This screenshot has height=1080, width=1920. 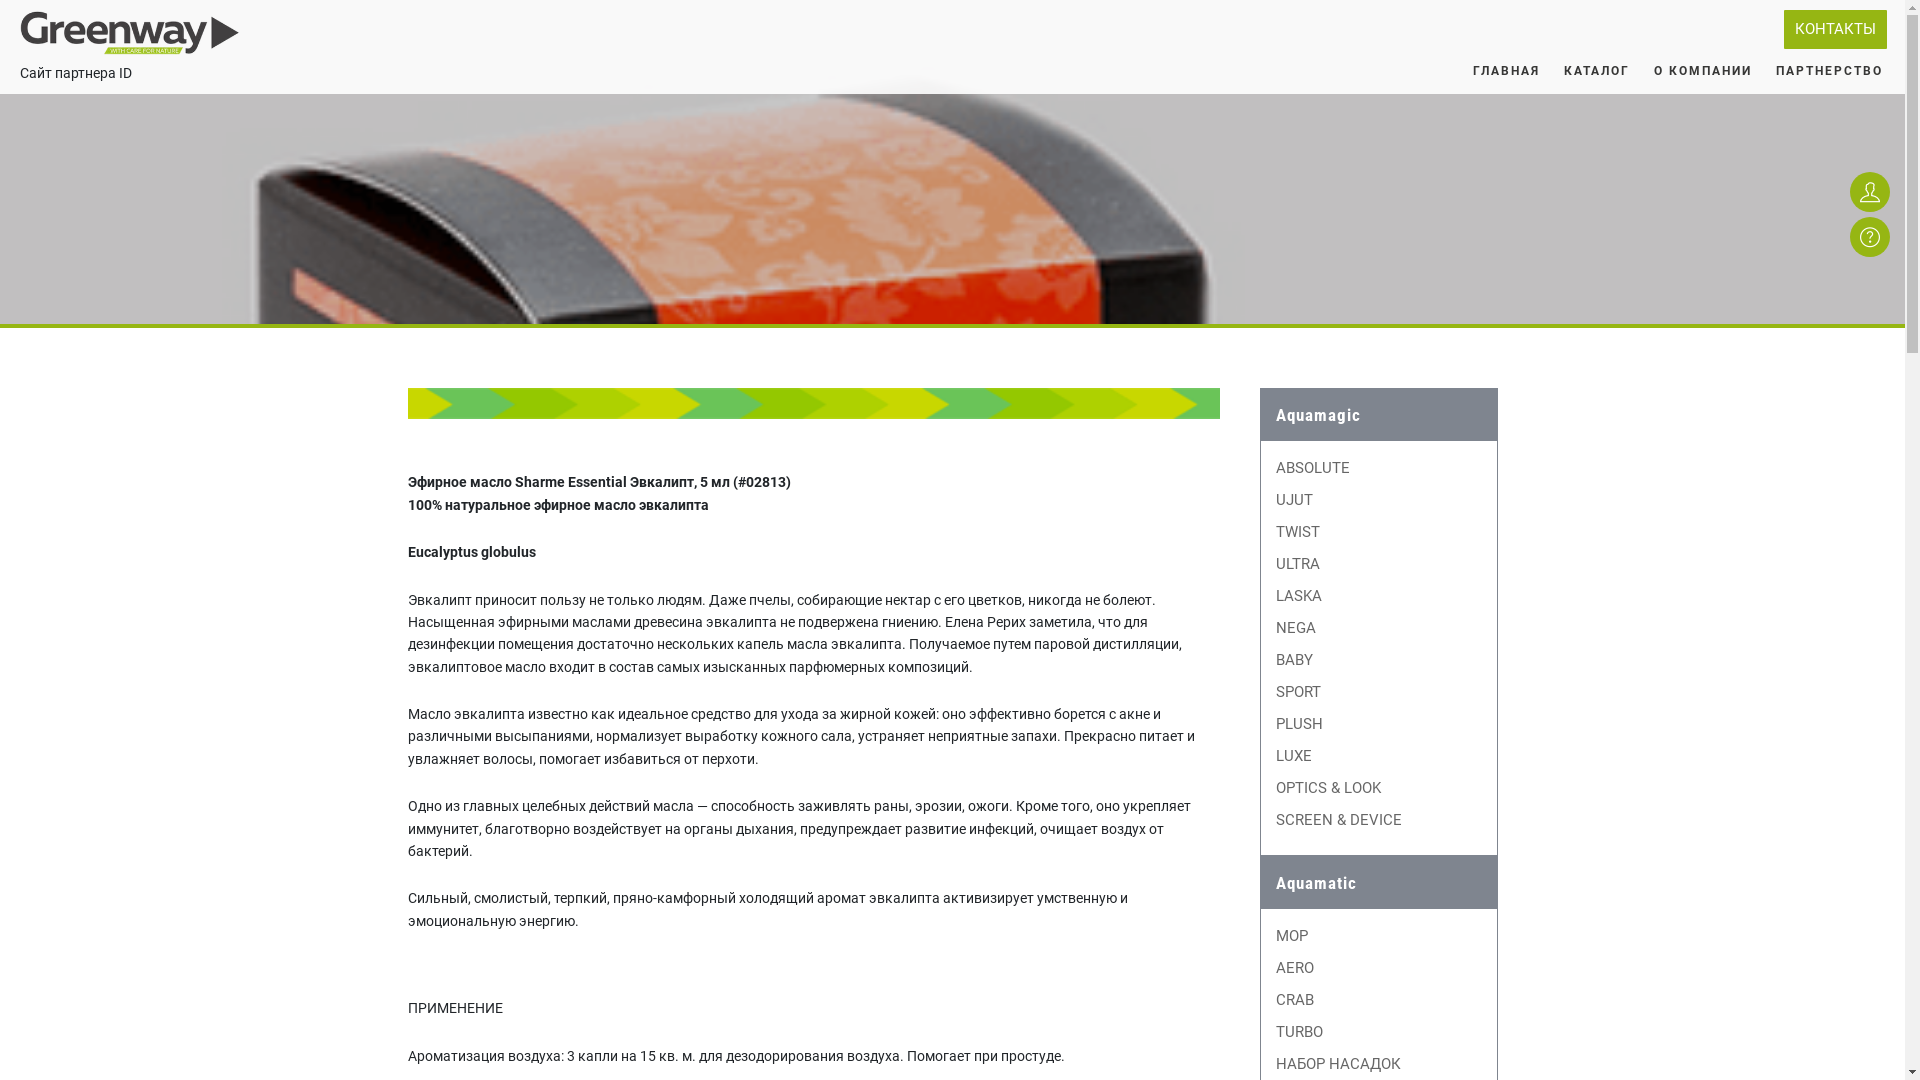 What do you see at coordinates (1300, 724) in the screenshot?
I see `PLUSH` at bounding box center [1300, 724].